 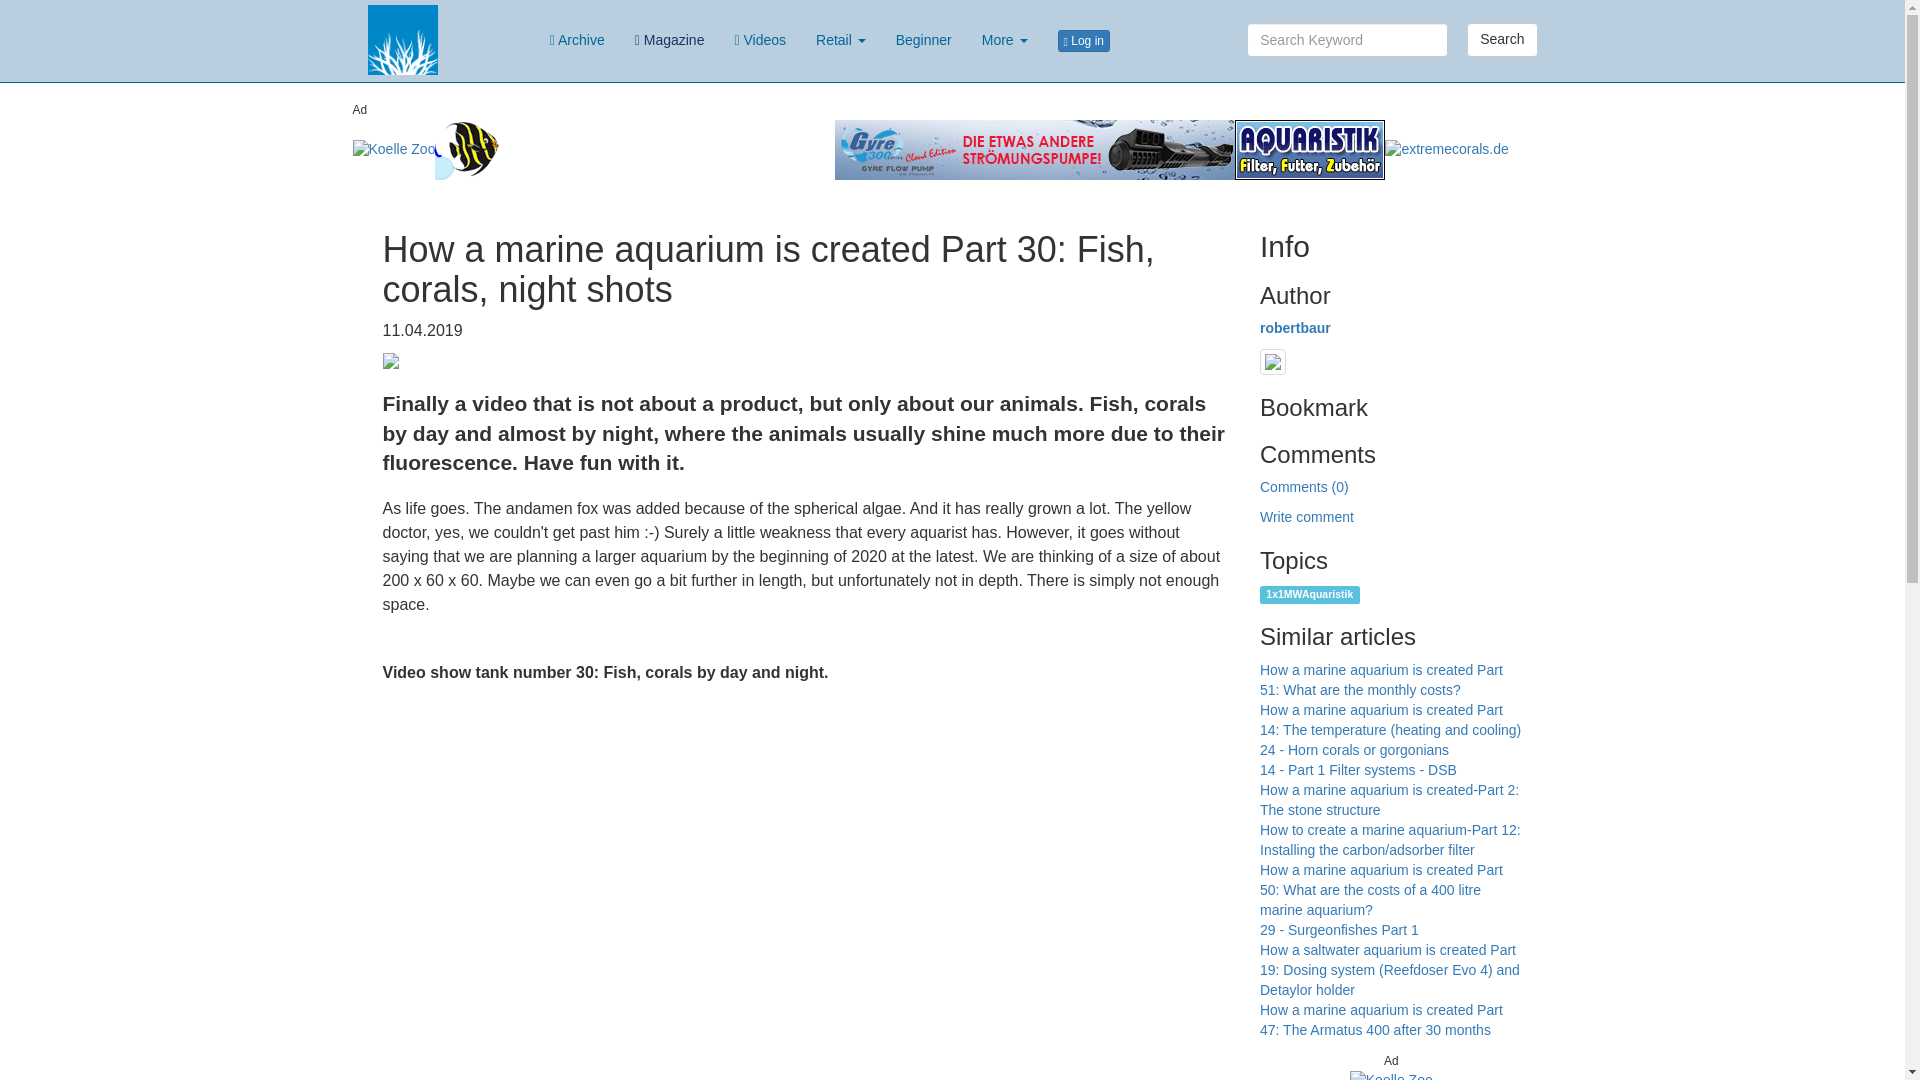 I want to click on How a marine aquarium is created-Part 2: The stone structure, so click(x=1388, y=799).